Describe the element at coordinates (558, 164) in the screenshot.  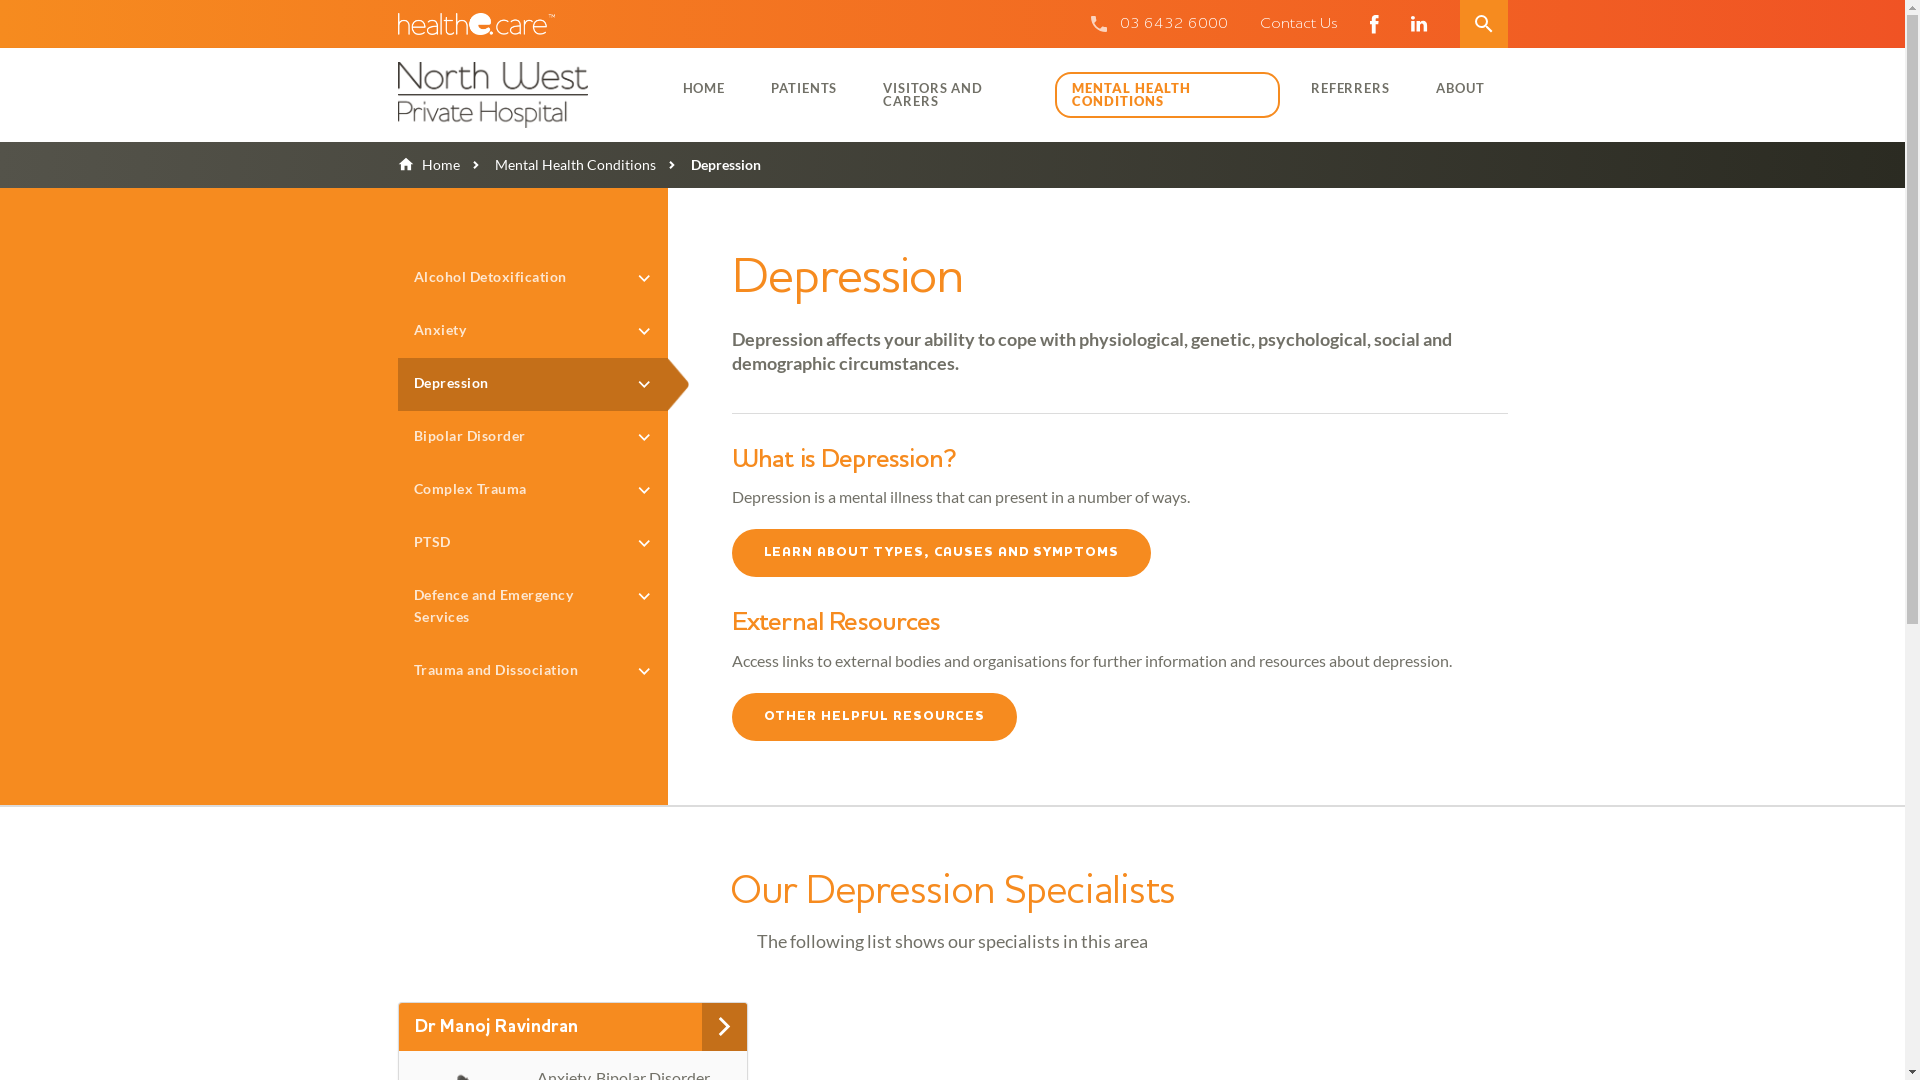
I see `Mental Health Conditions` at that location.